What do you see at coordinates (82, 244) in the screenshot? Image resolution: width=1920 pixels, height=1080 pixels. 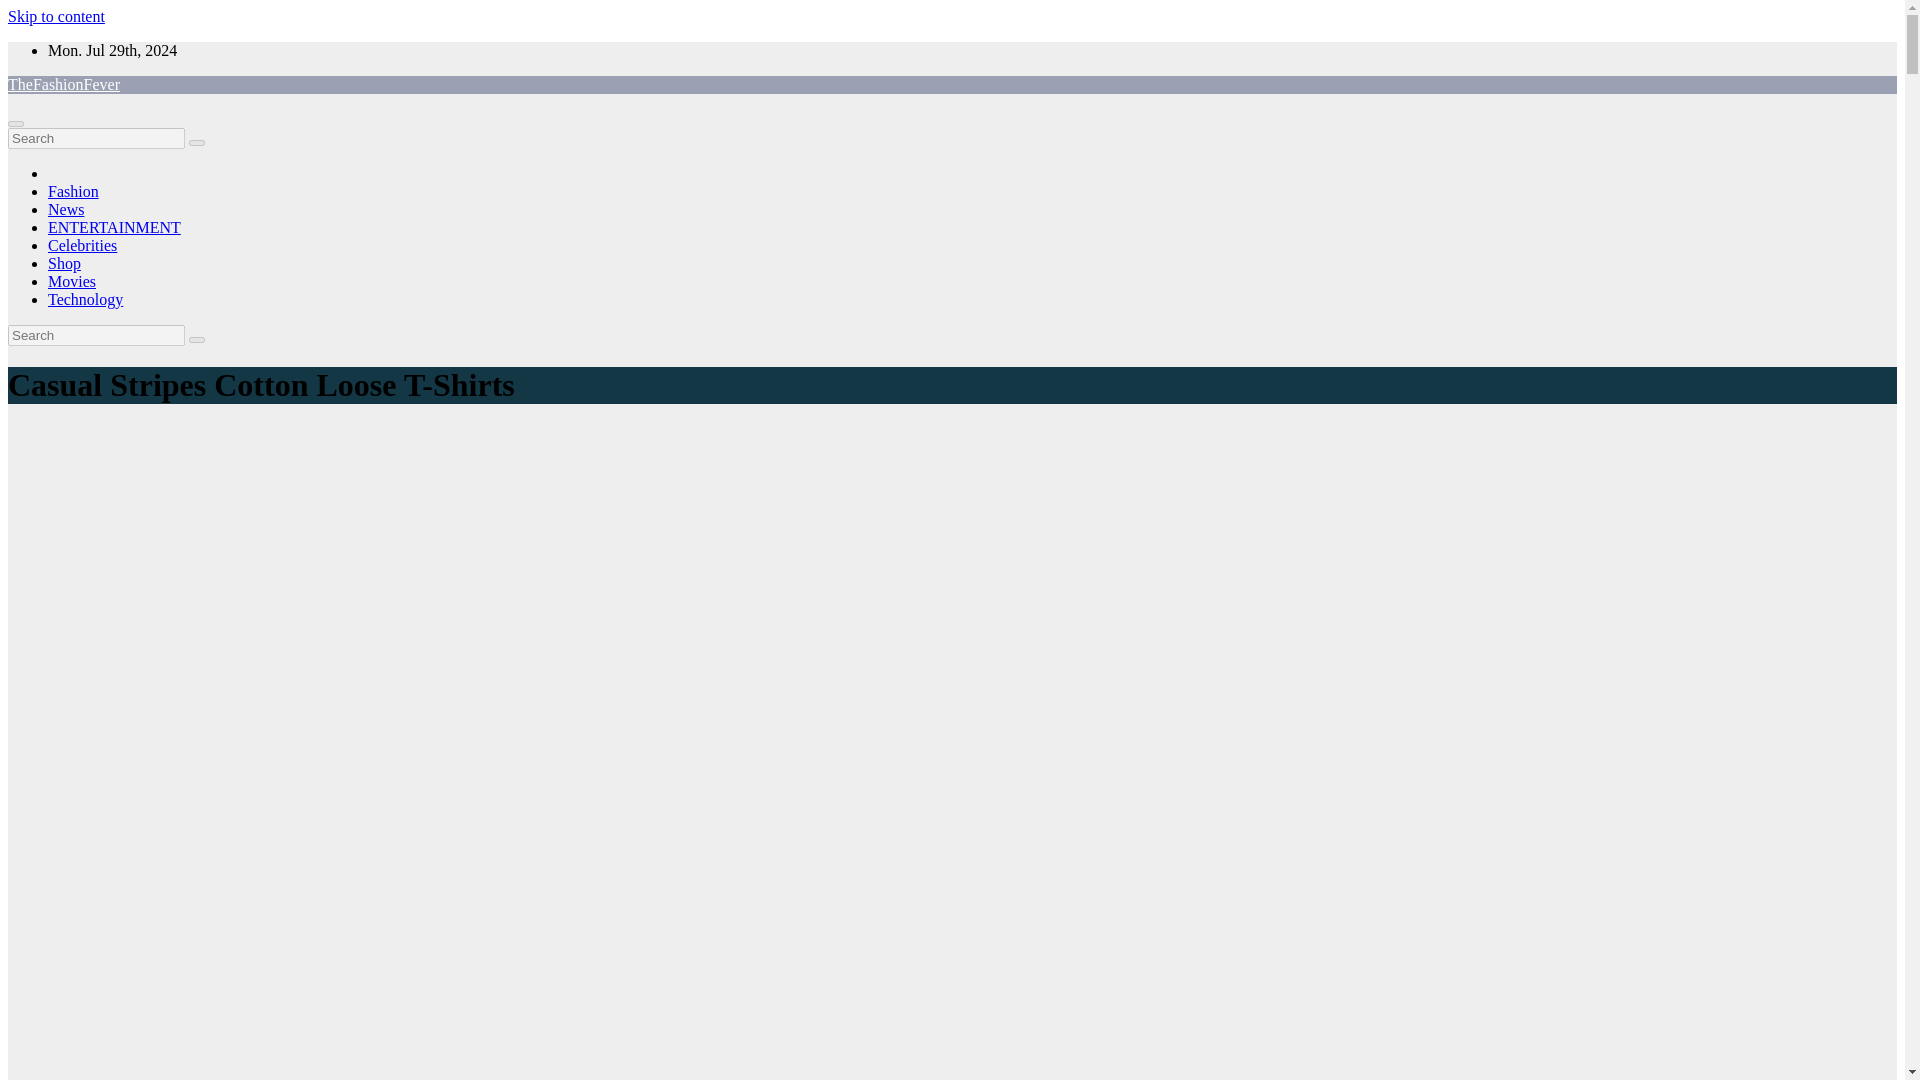 I see `Celebrities` at bounding box center [82, 244].